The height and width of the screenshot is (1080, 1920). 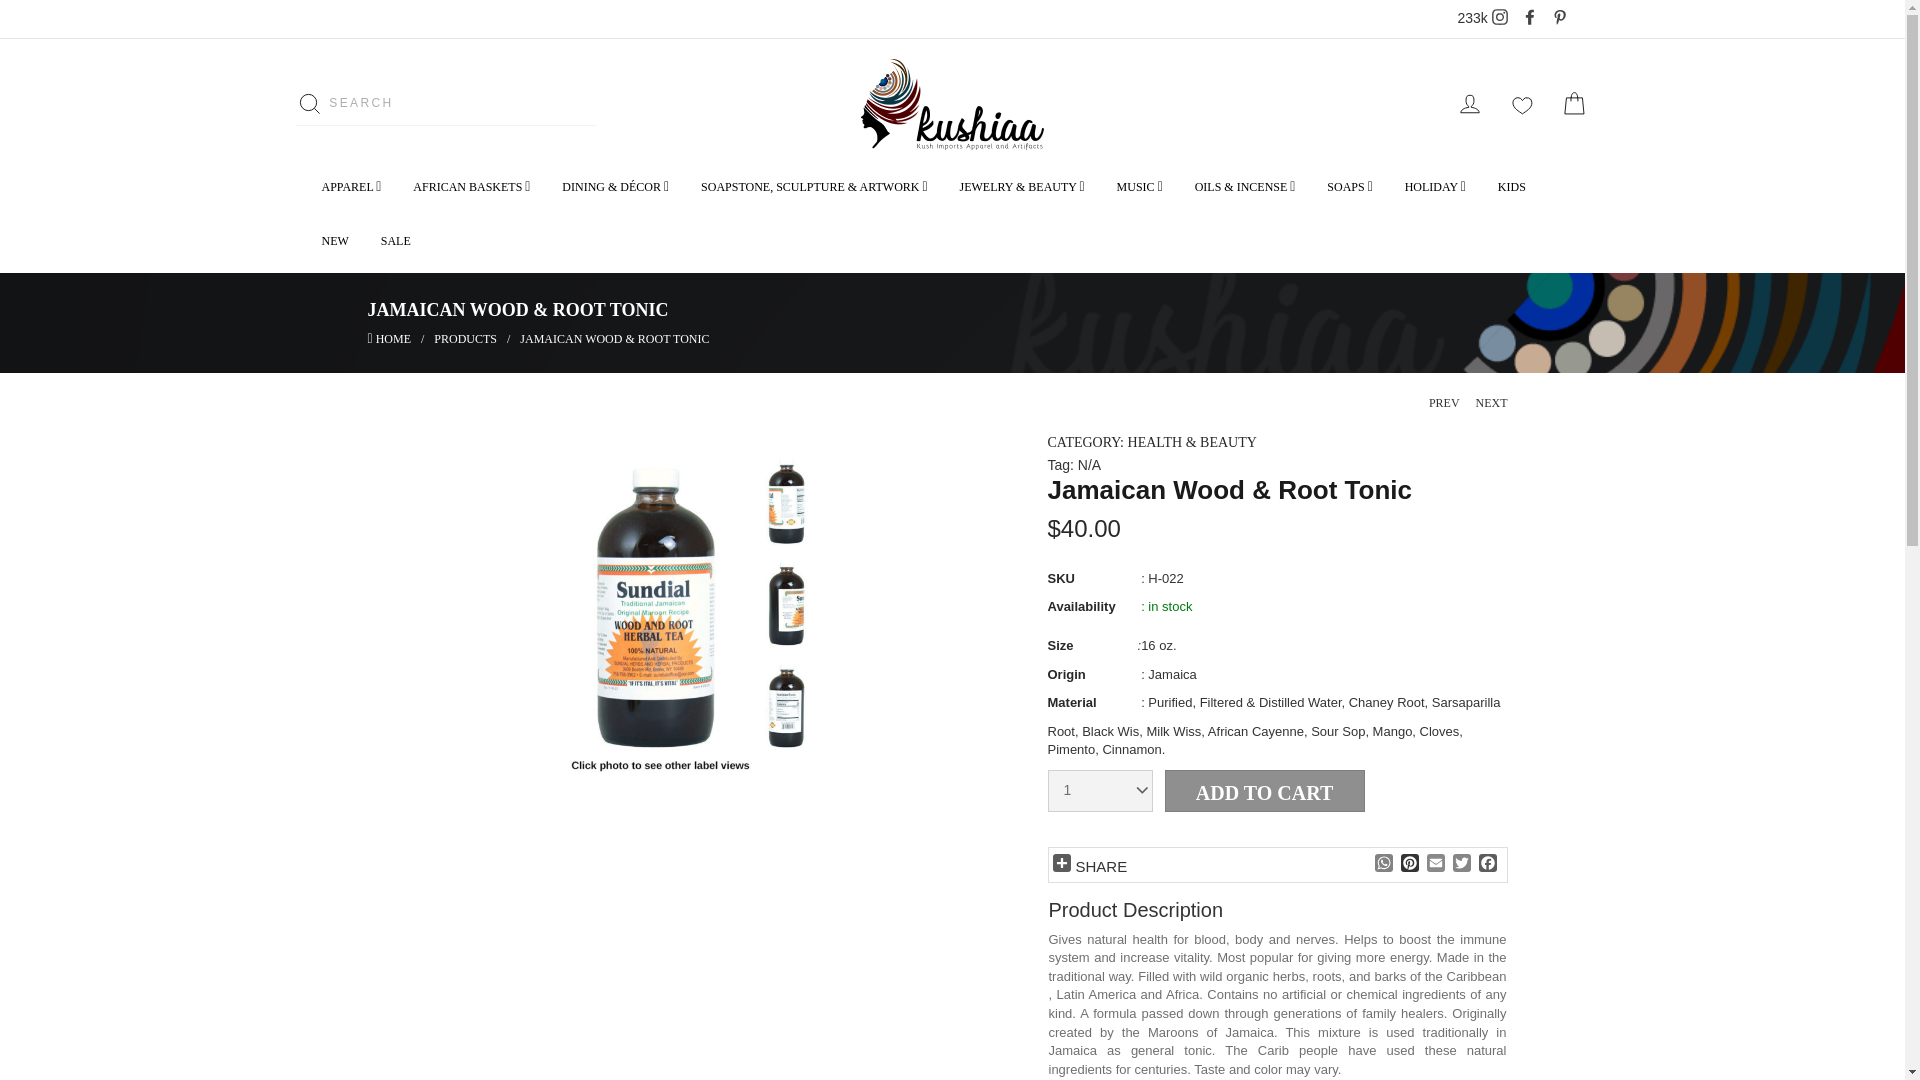 What do you see at coordinates (351, 186) in the screenshot?
I see `WhatsApp` at bounding box center [351, 186].